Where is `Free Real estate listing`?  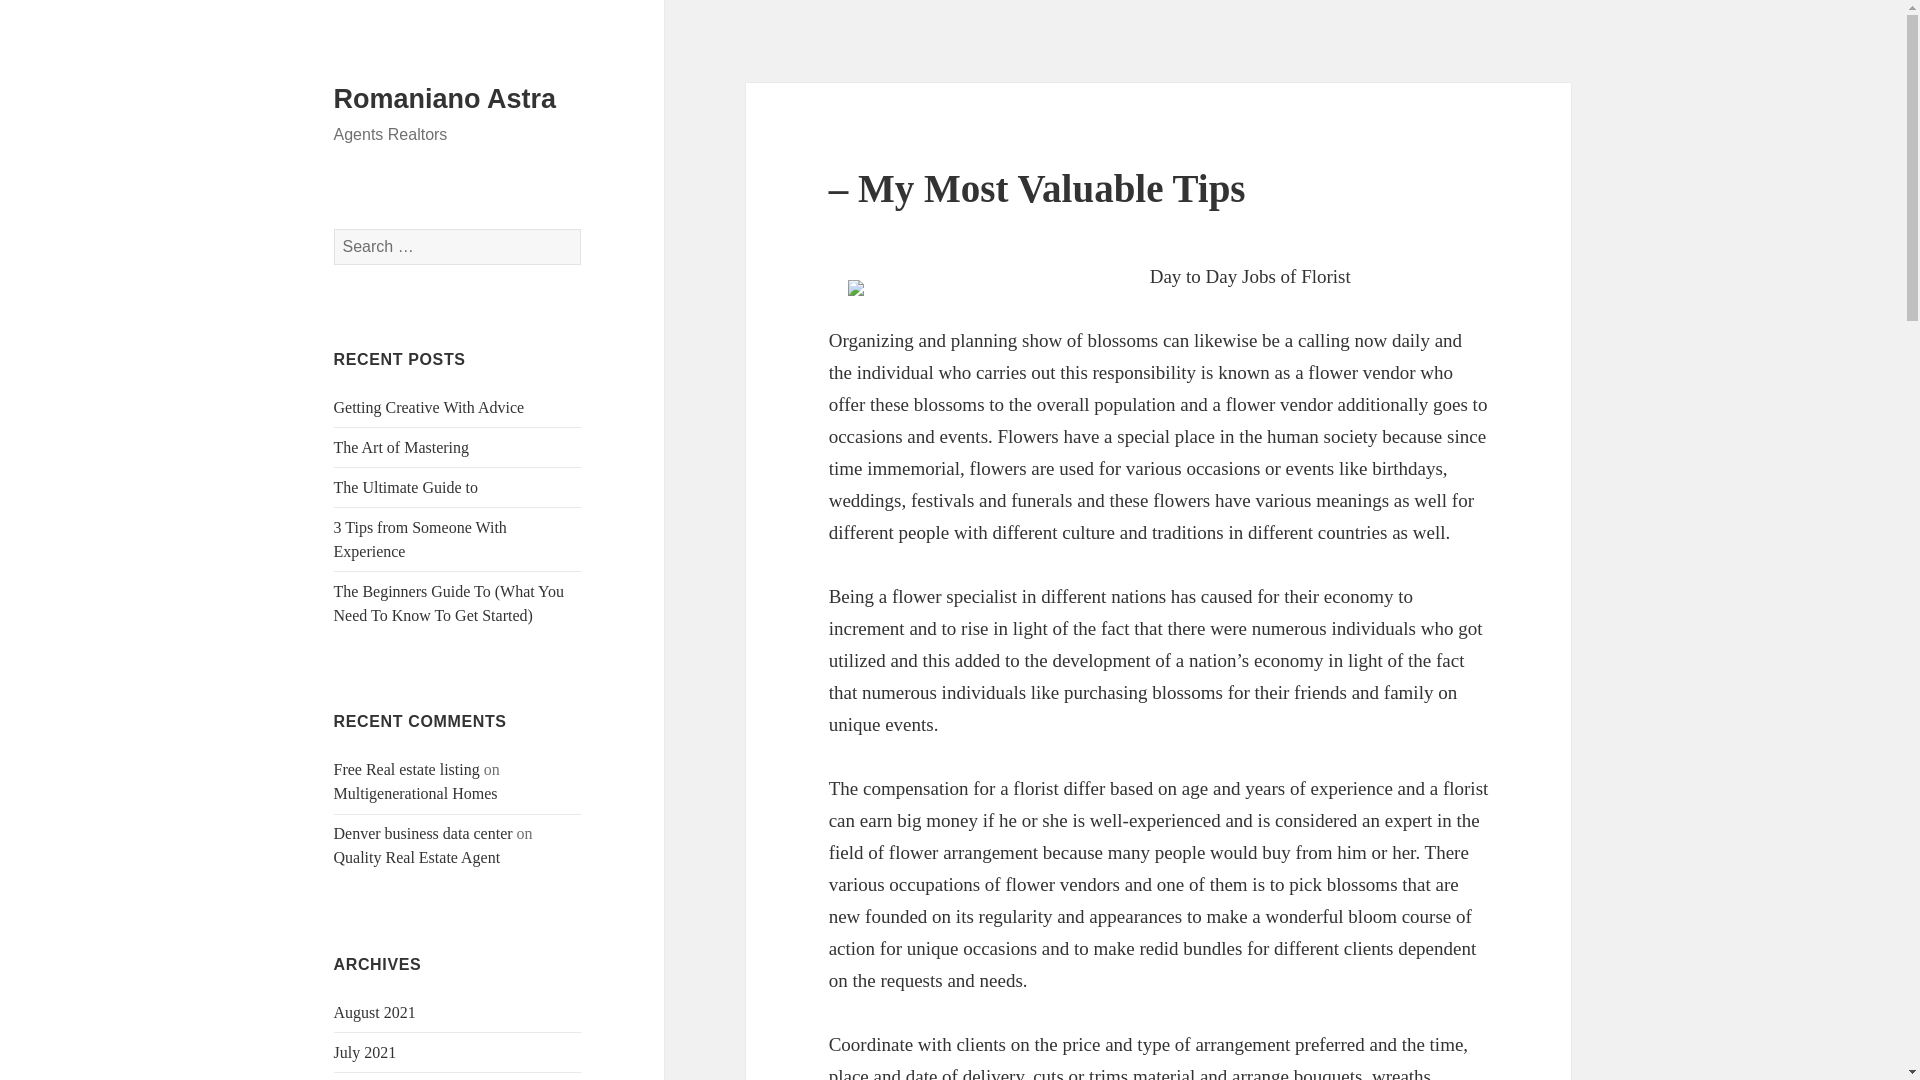 Free Real estate listing is located at coordinates (407, 769).